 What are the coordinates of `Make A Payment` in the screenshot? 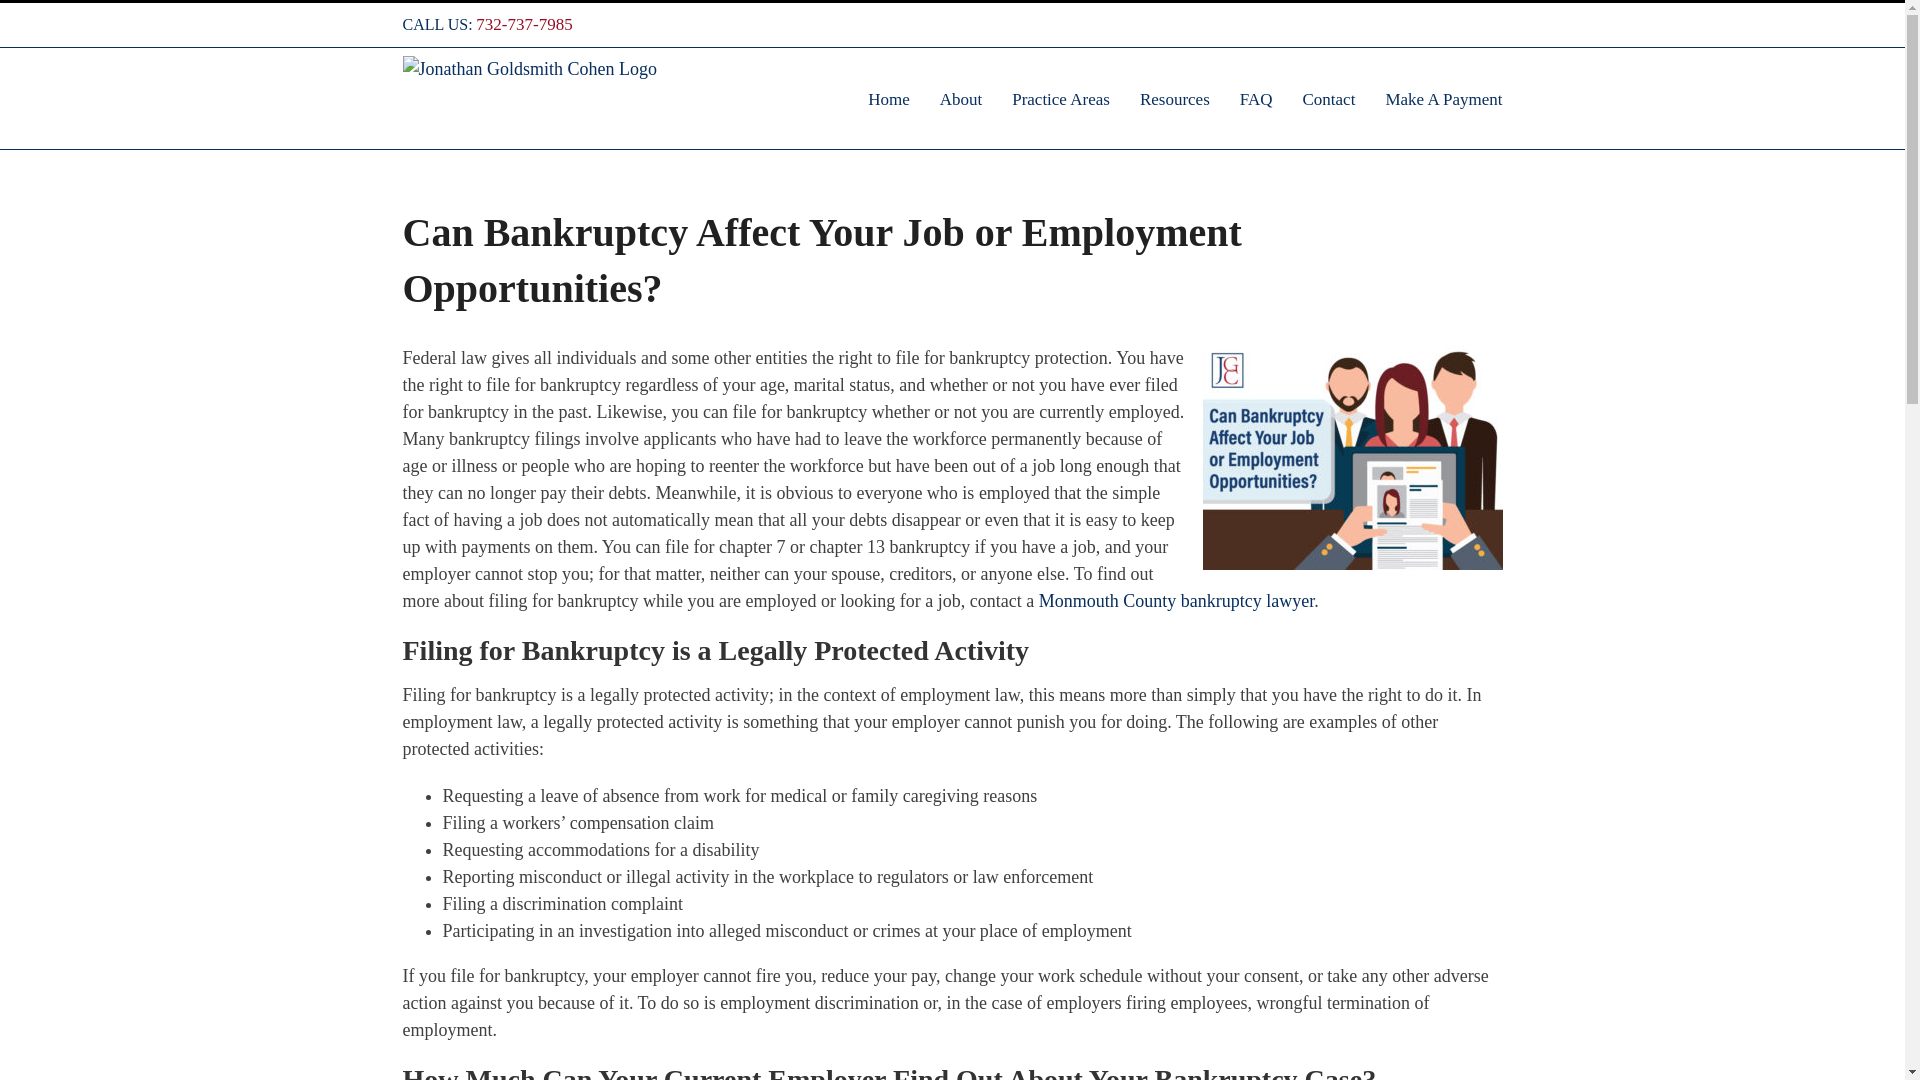 It's located at (1442, 98).